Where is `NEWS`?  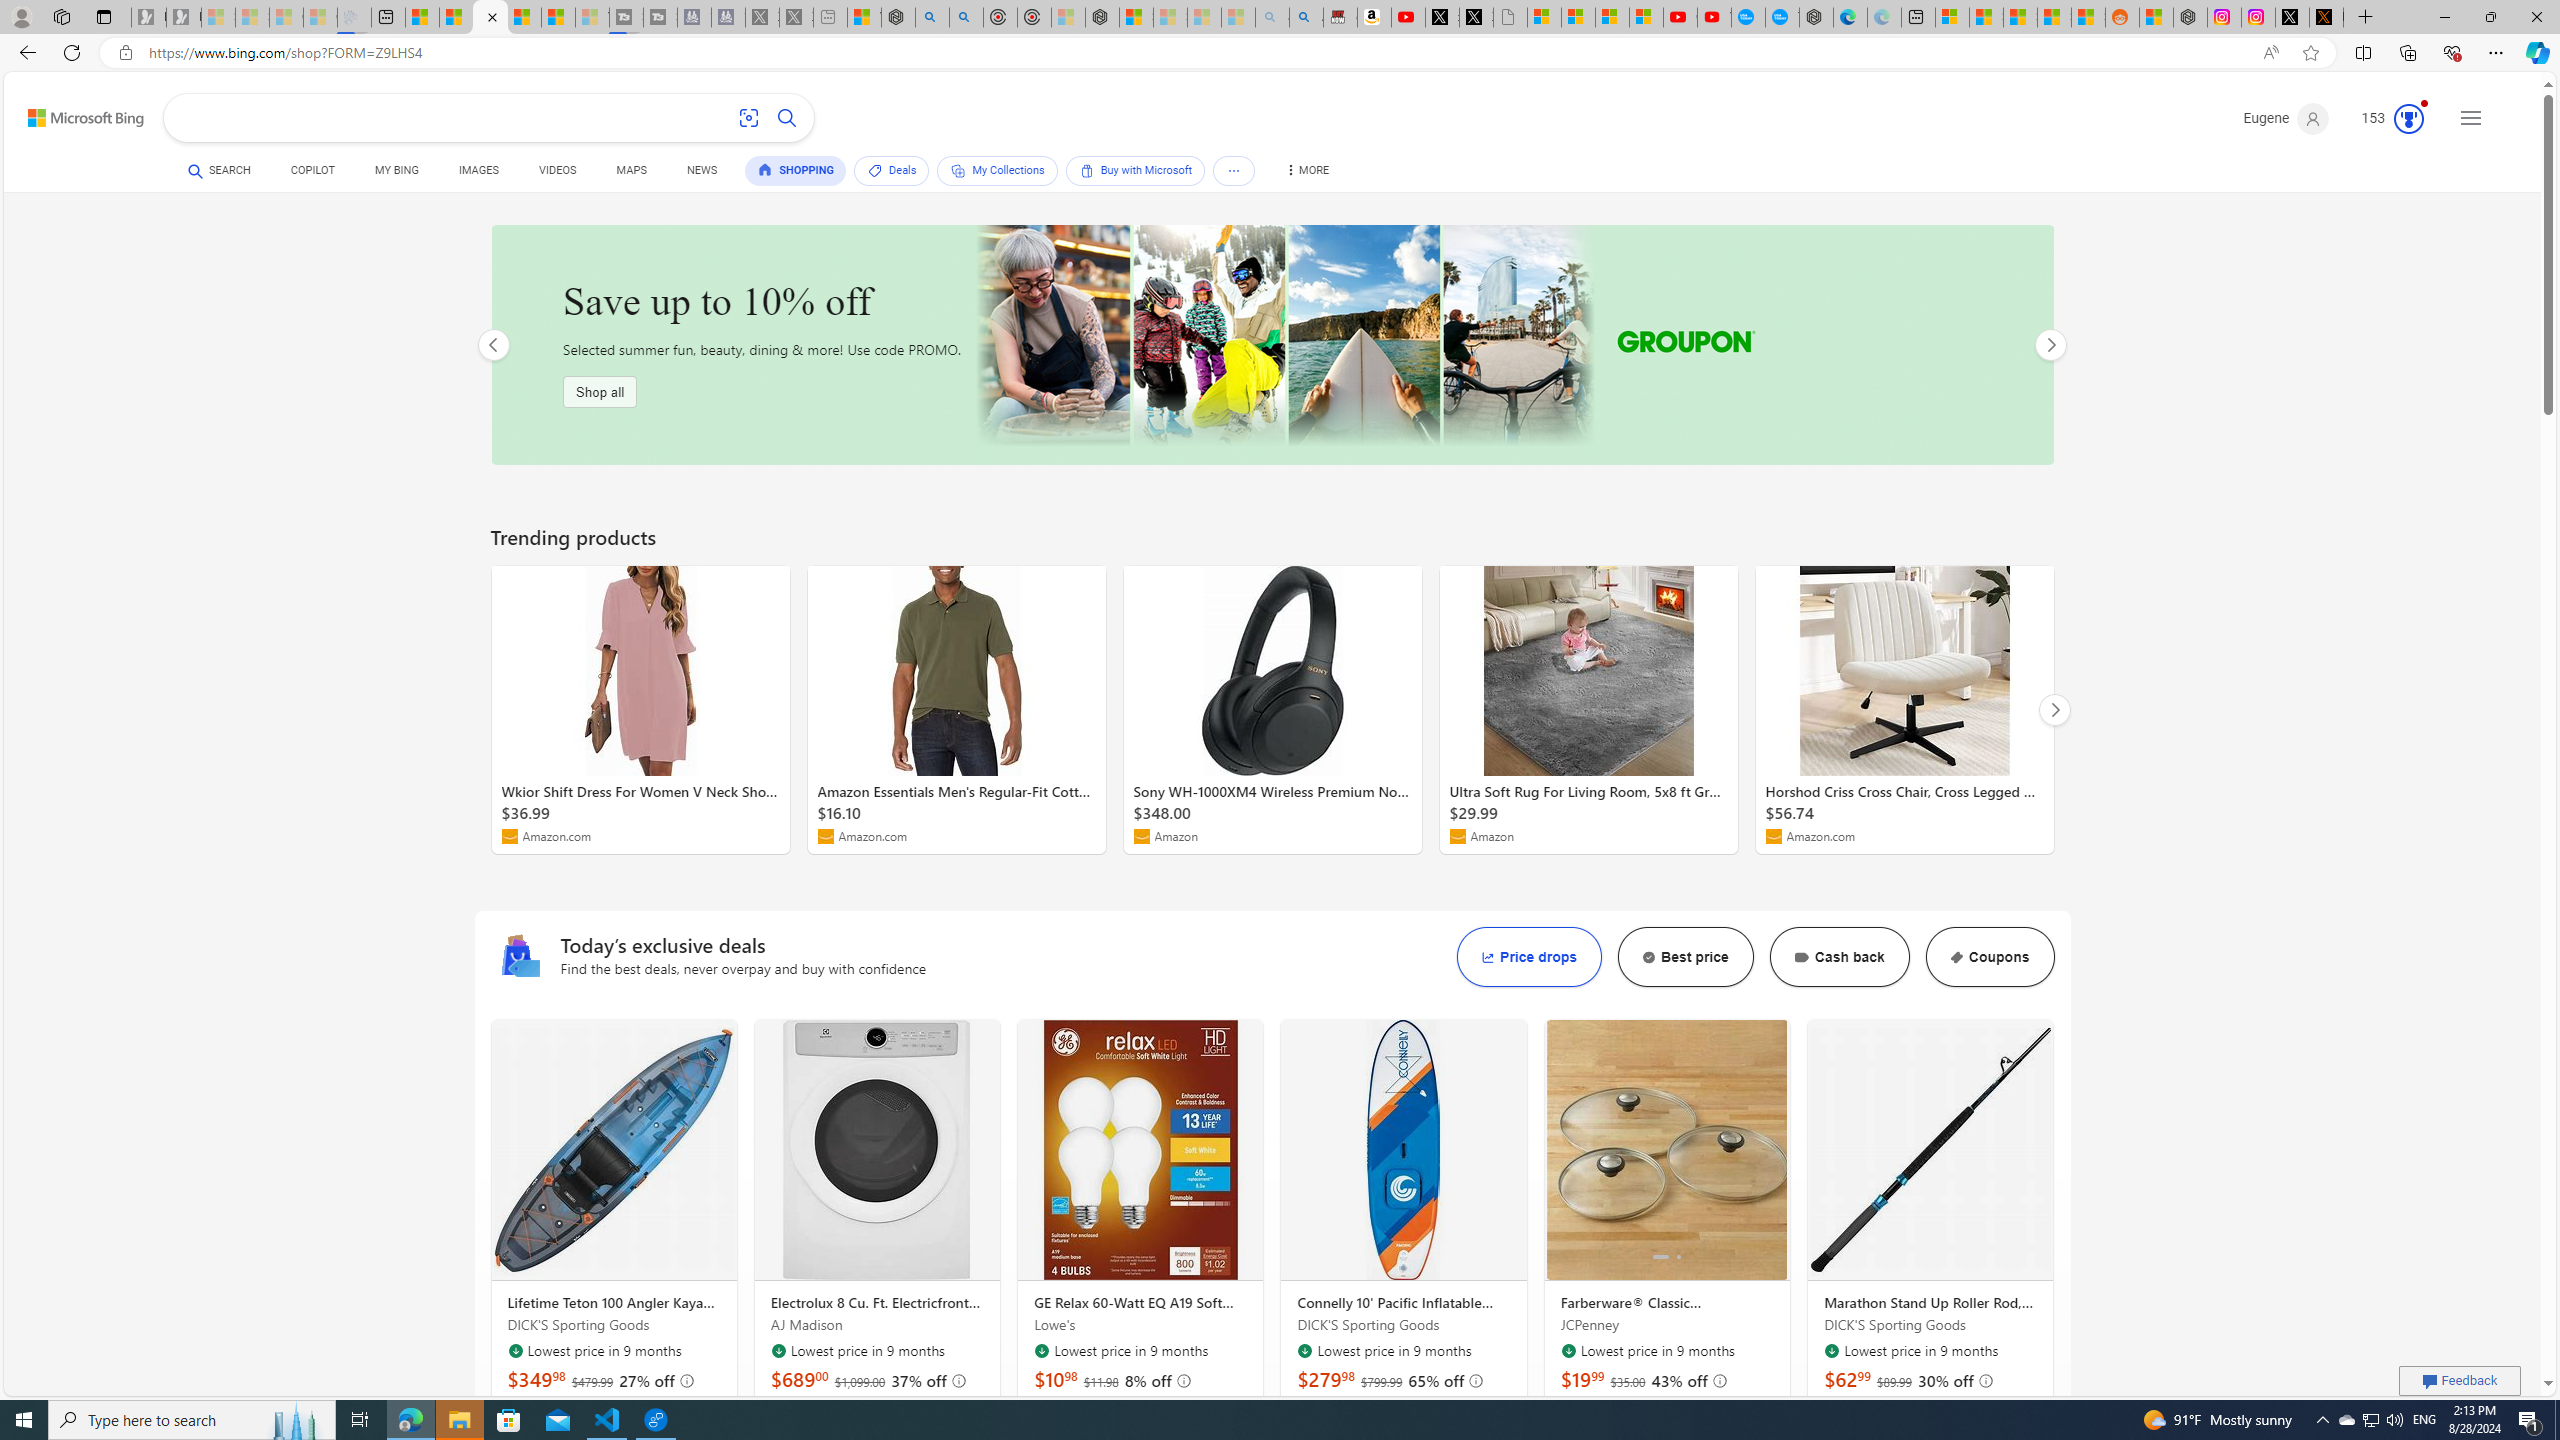 NEWS is located at coordinates (701, 173).